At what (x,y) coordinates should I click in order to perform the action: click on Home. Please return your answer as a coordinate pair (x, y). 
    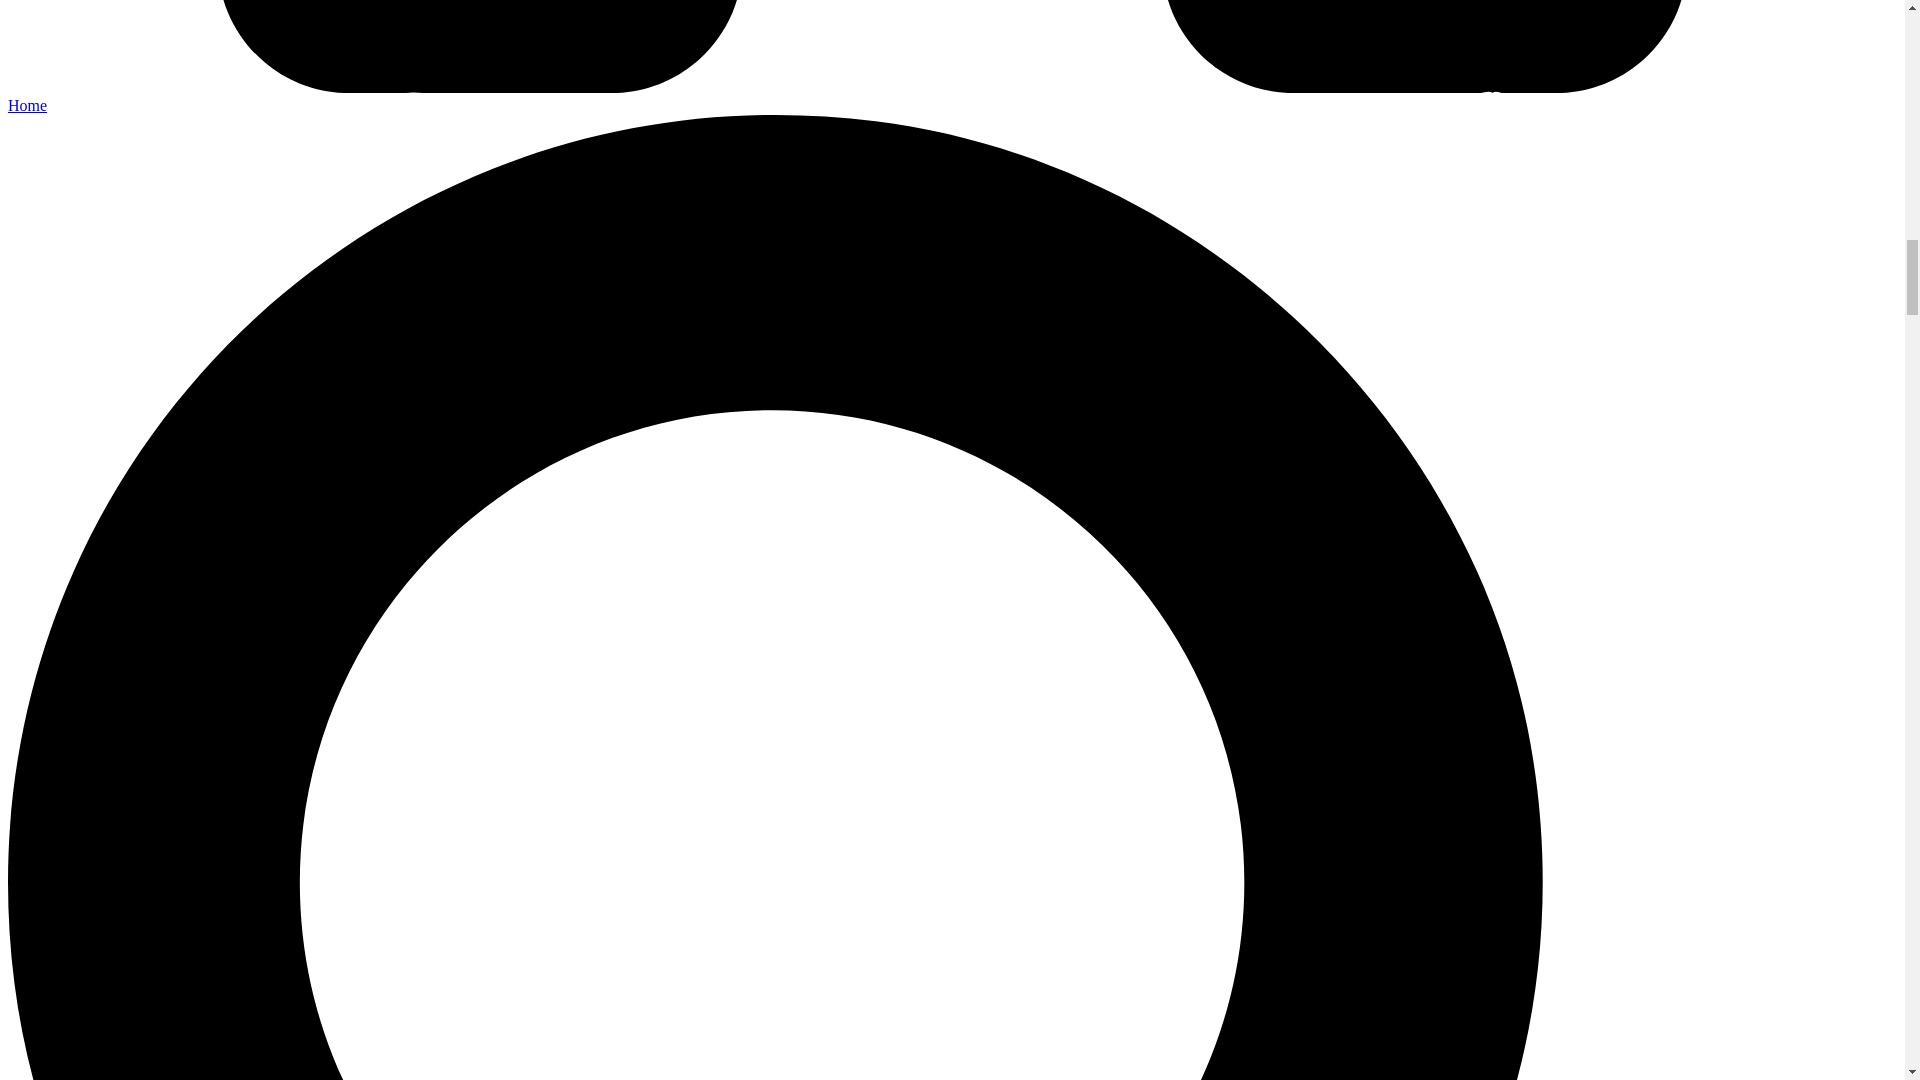
    Looking at the image, I should click on (26, 106).